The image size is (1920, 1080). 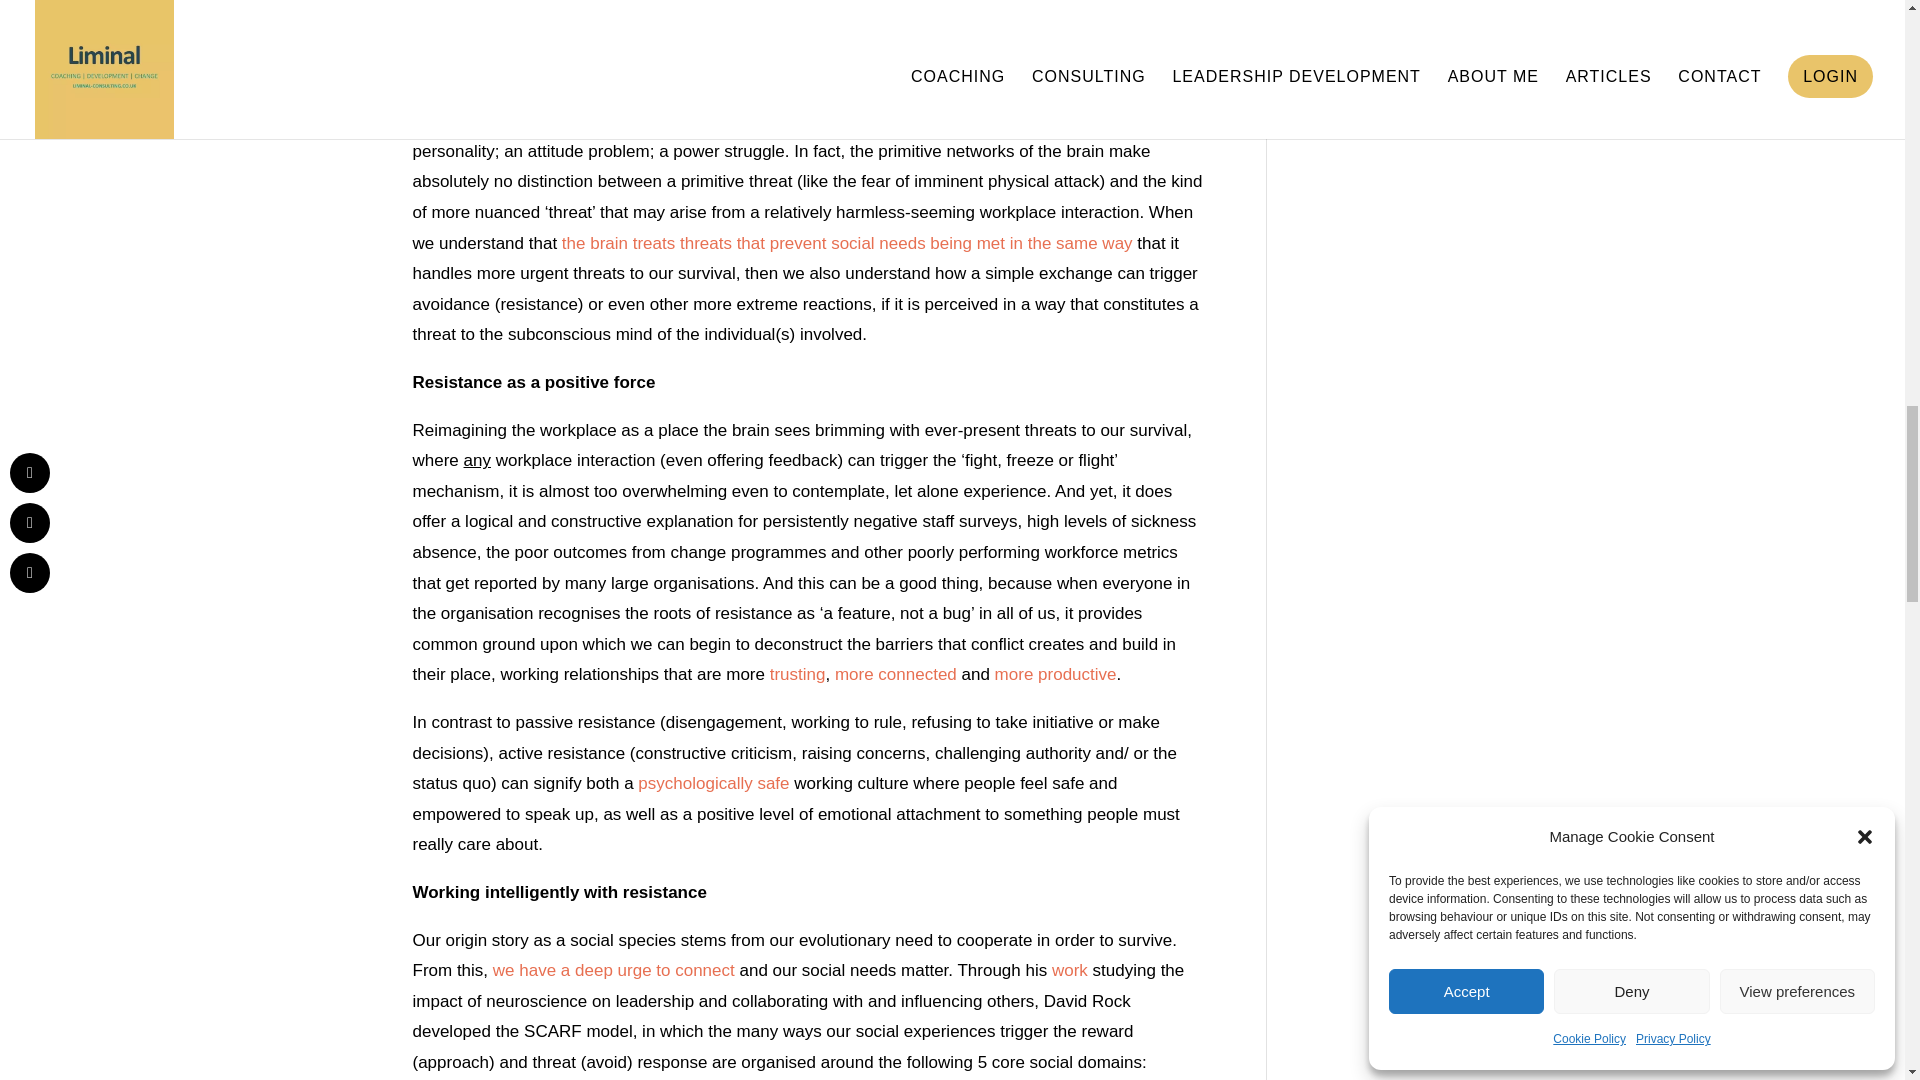 What do you see at coordinates (896, 674) in the screenshot?
I see `more connected` at bounding box center [896, 674].